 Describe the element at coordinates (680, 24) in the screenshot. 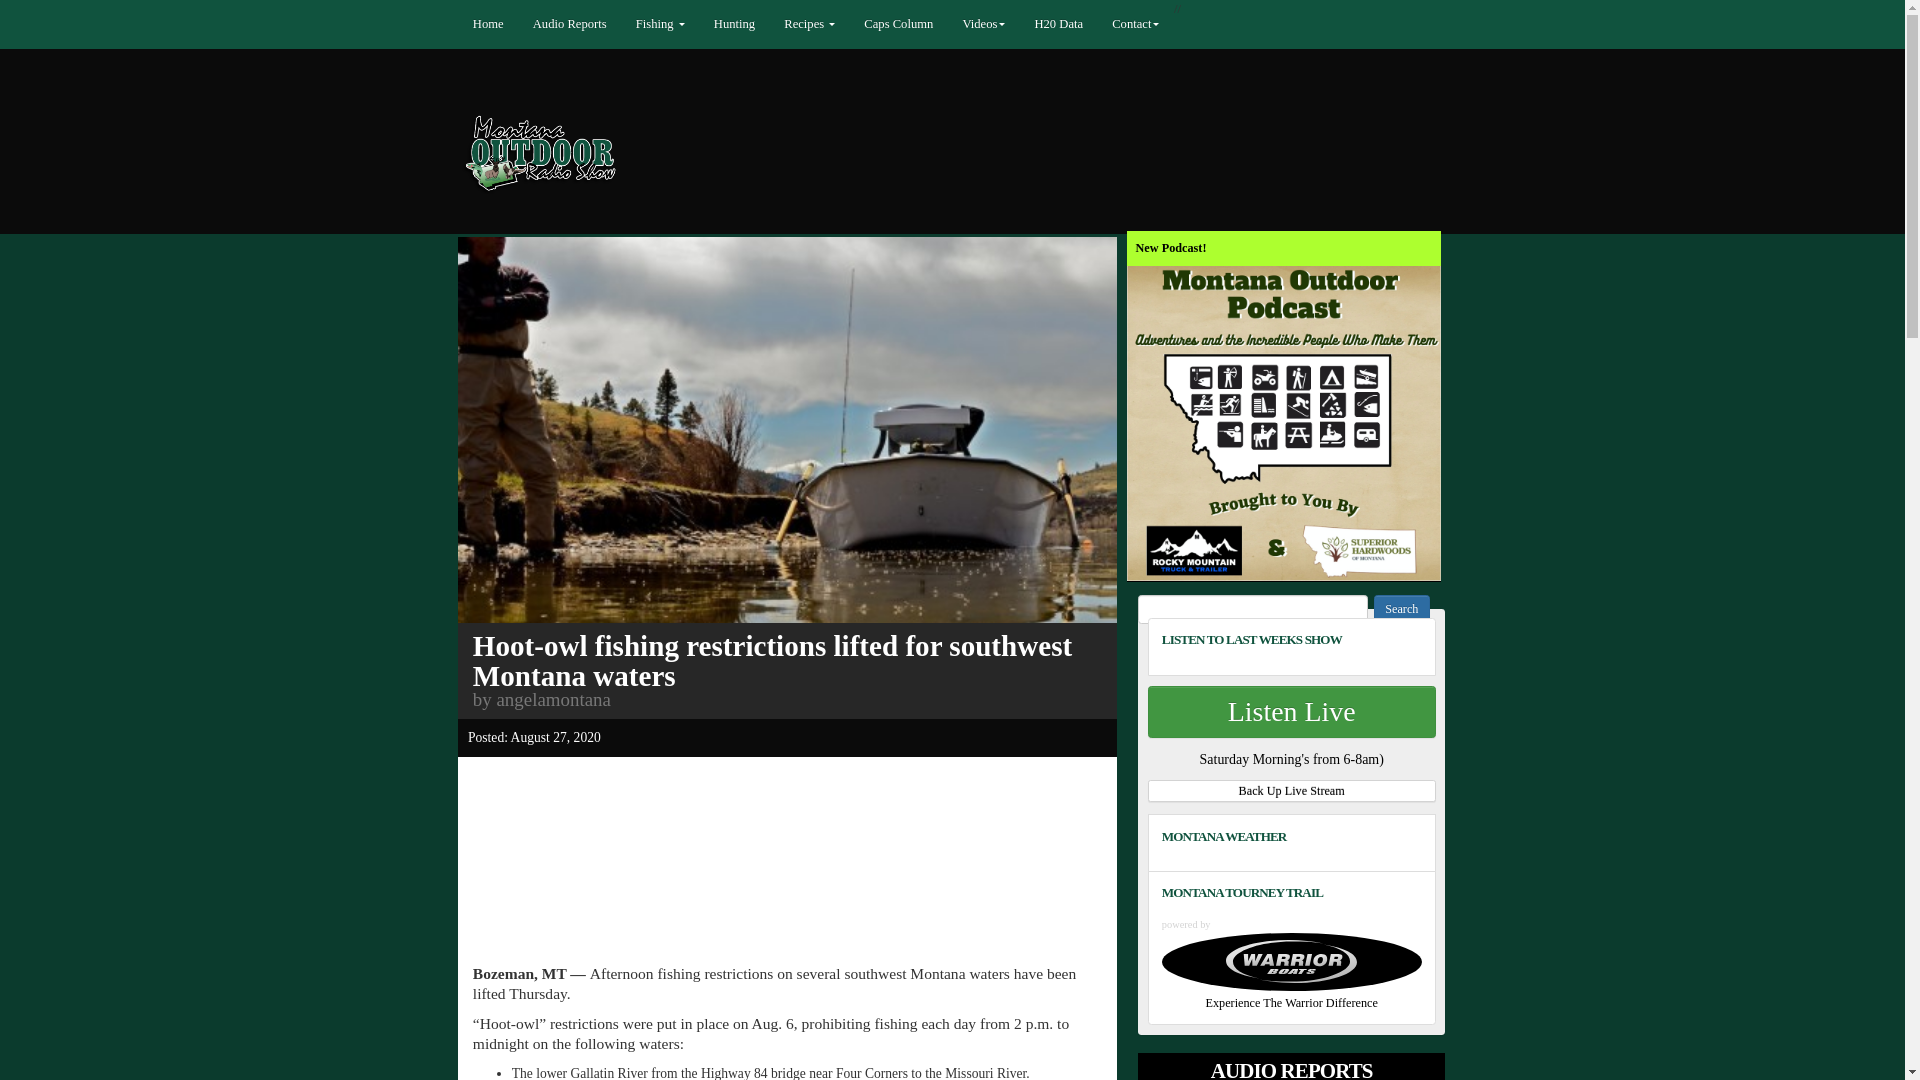

I see `Fishing` at that location.